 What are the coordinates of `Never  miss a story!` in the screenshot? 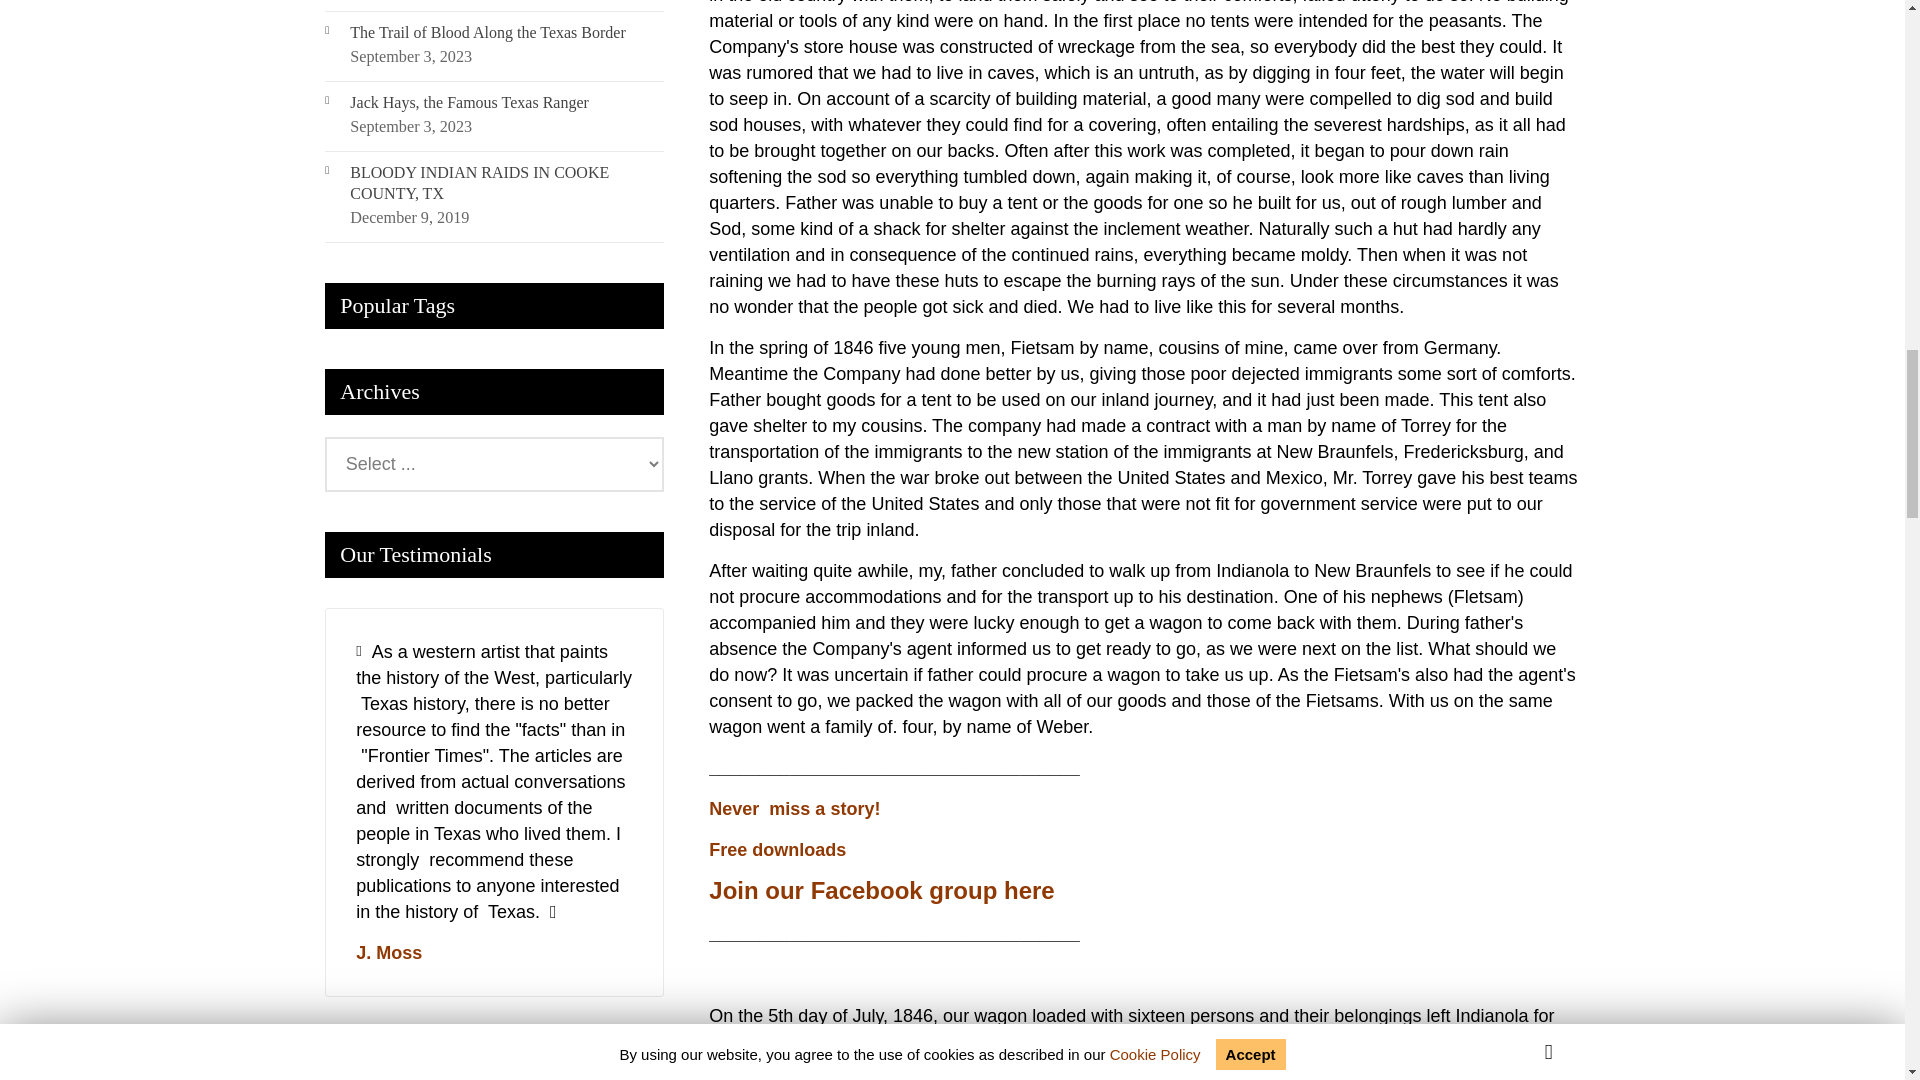 It's located at (794, 808).